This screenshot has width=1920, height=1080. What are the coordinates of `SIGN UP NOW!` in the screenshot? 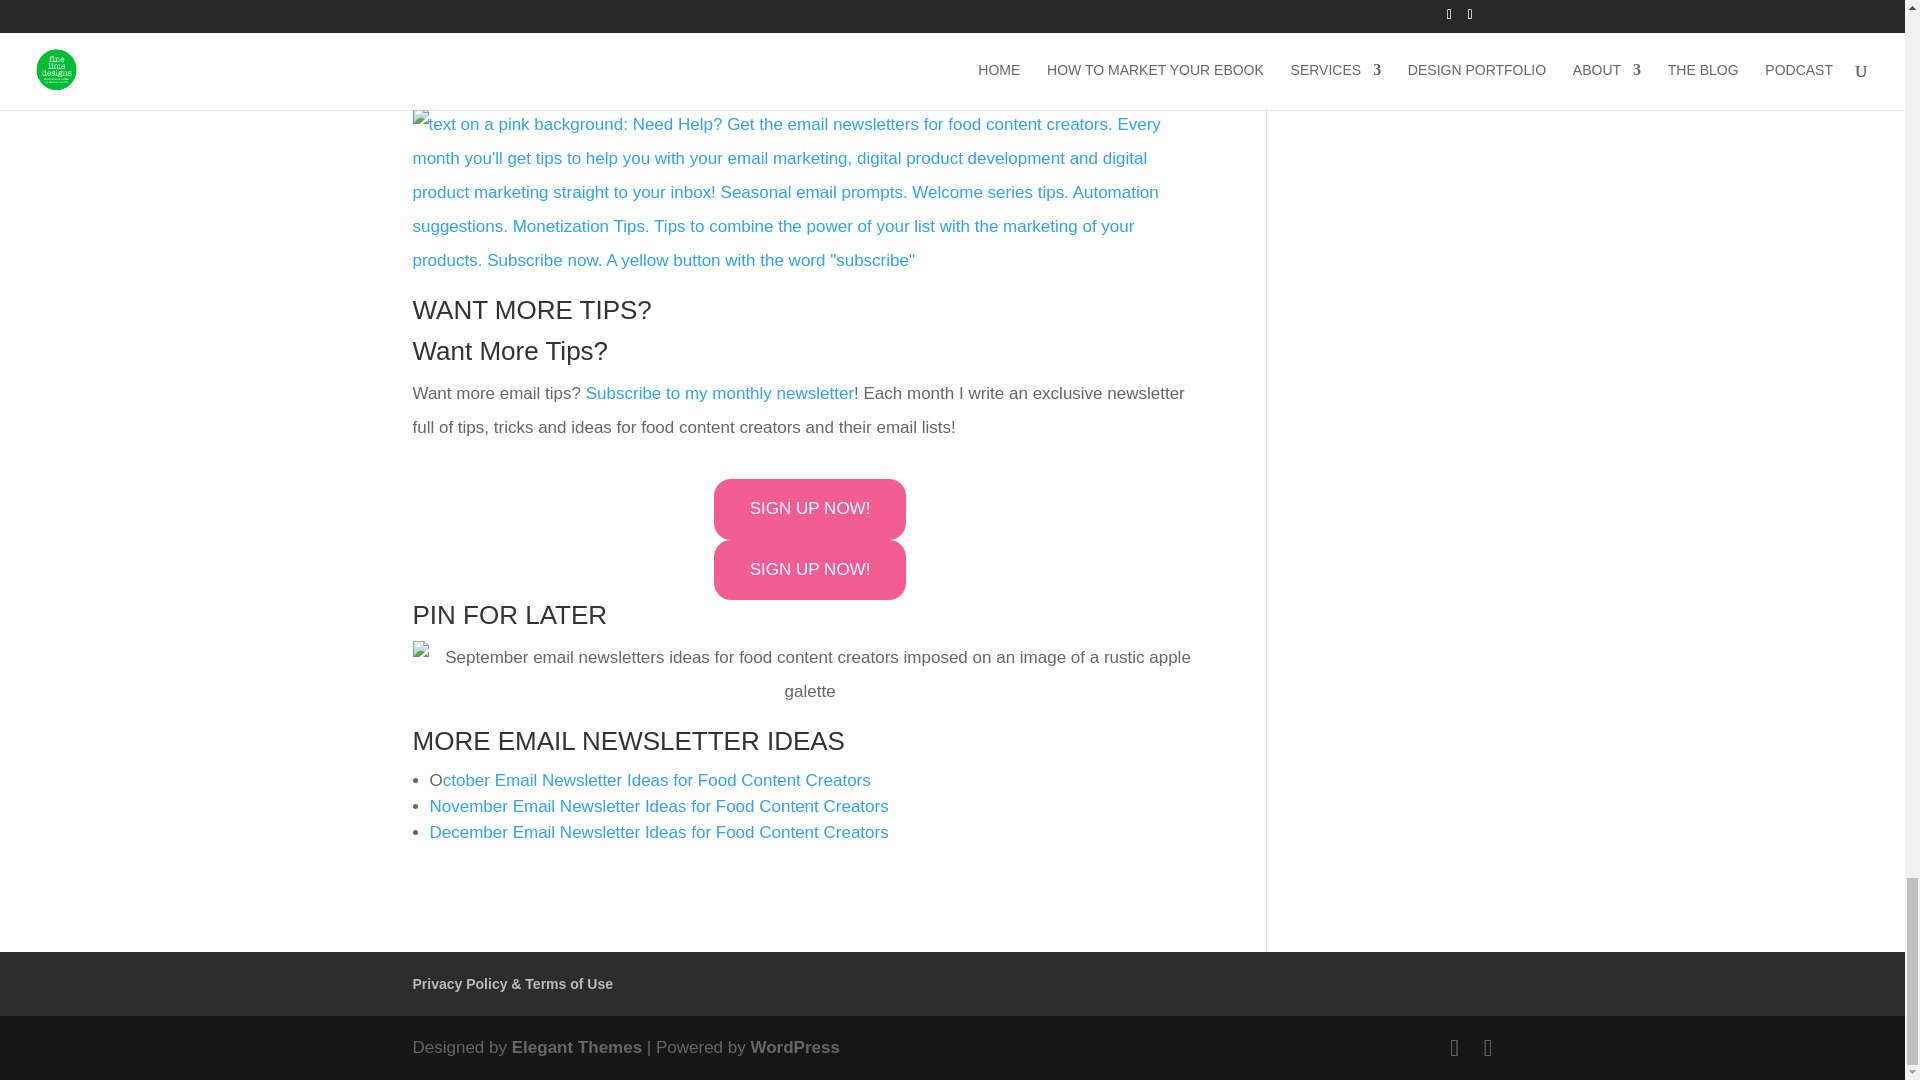 It's located at (810, 510).